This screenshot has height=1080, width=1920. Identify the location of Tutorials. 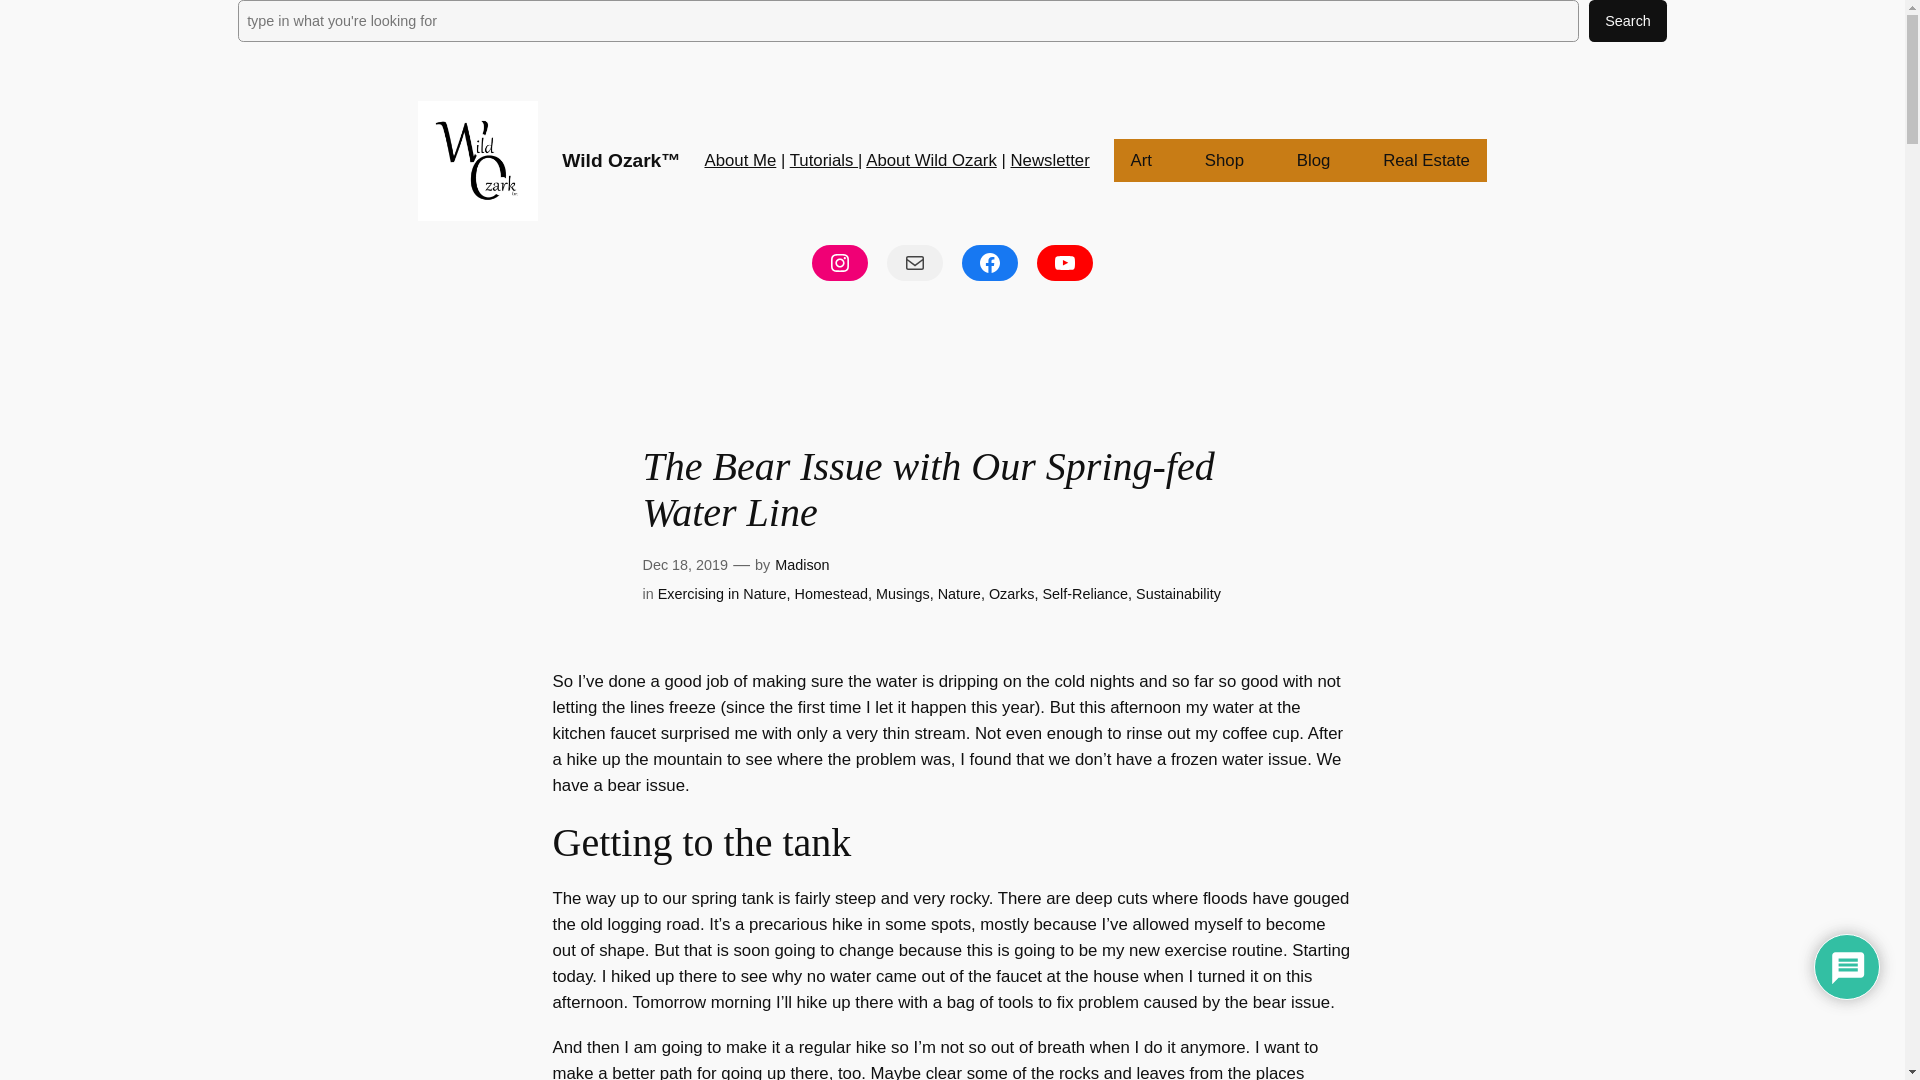
(824, 160).